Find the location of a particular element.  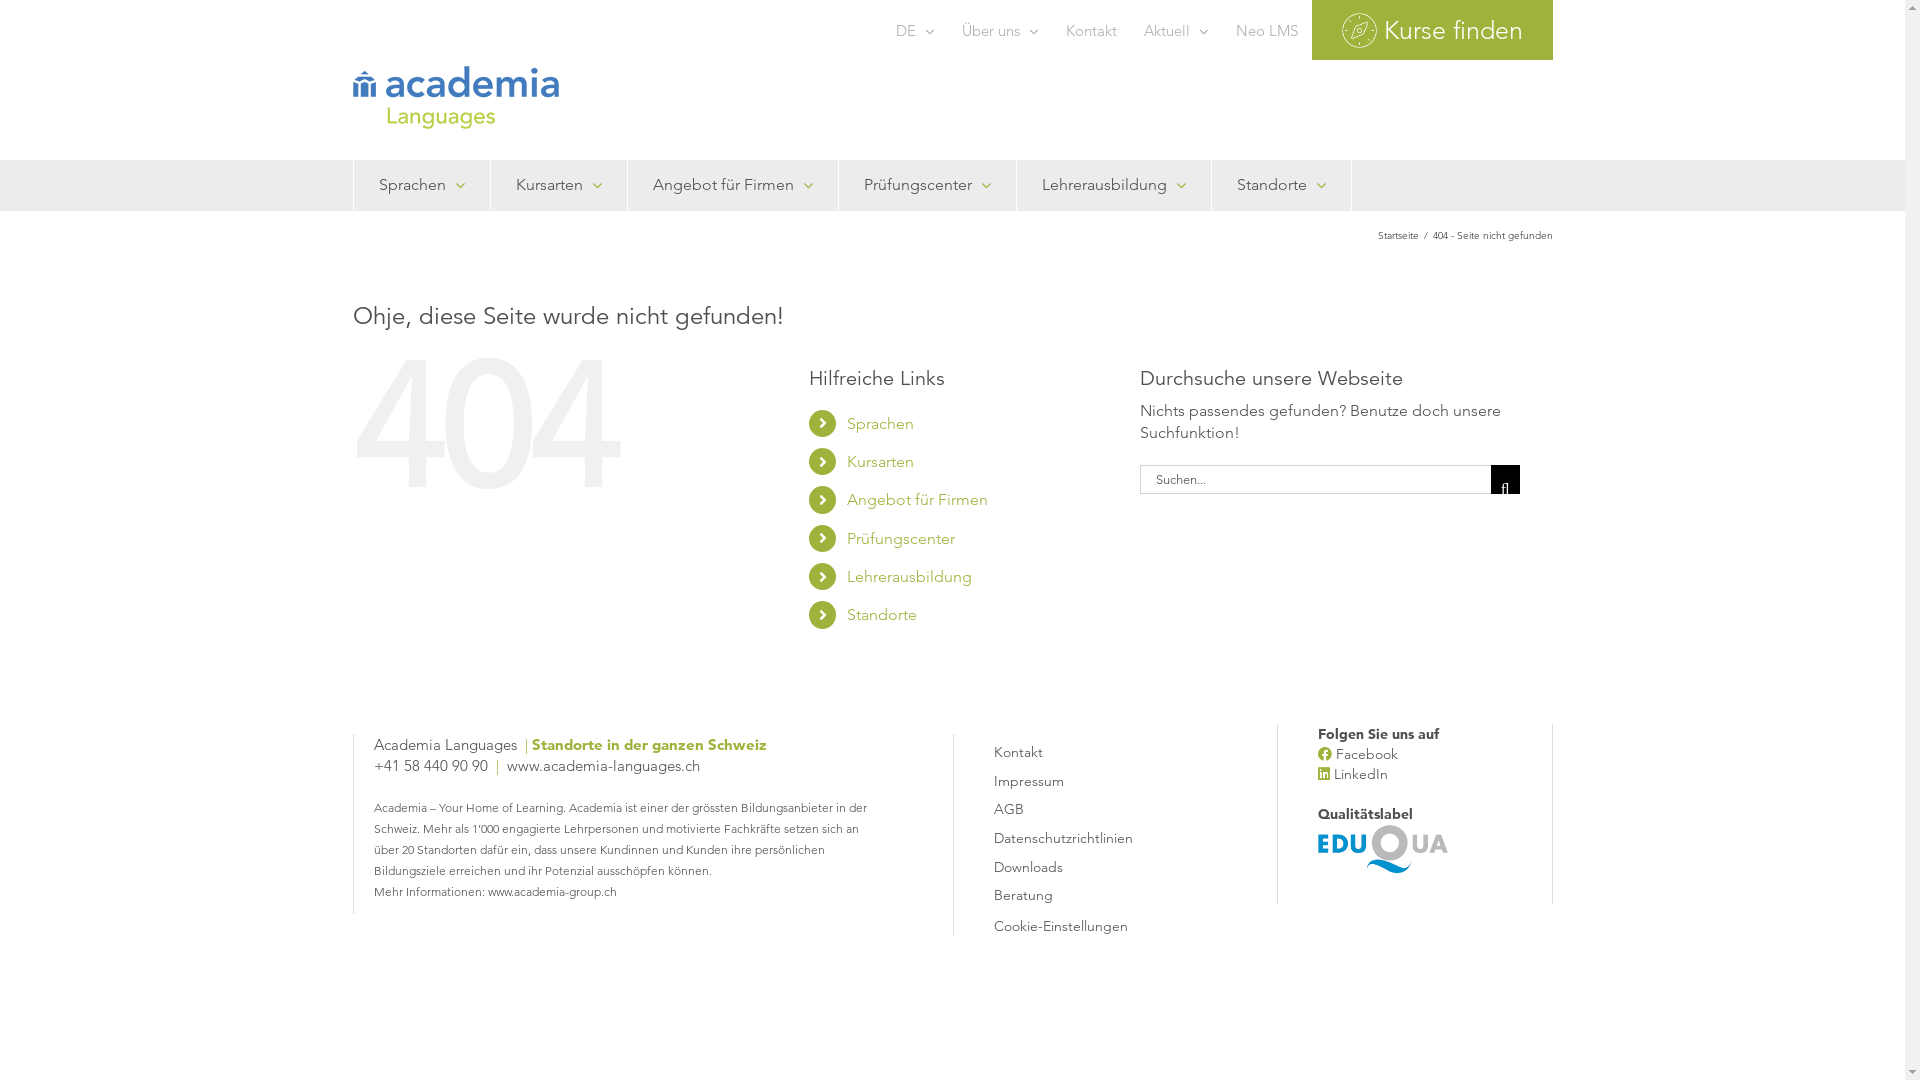

www.academia-languages.ch is located at coordinates (602, 766).